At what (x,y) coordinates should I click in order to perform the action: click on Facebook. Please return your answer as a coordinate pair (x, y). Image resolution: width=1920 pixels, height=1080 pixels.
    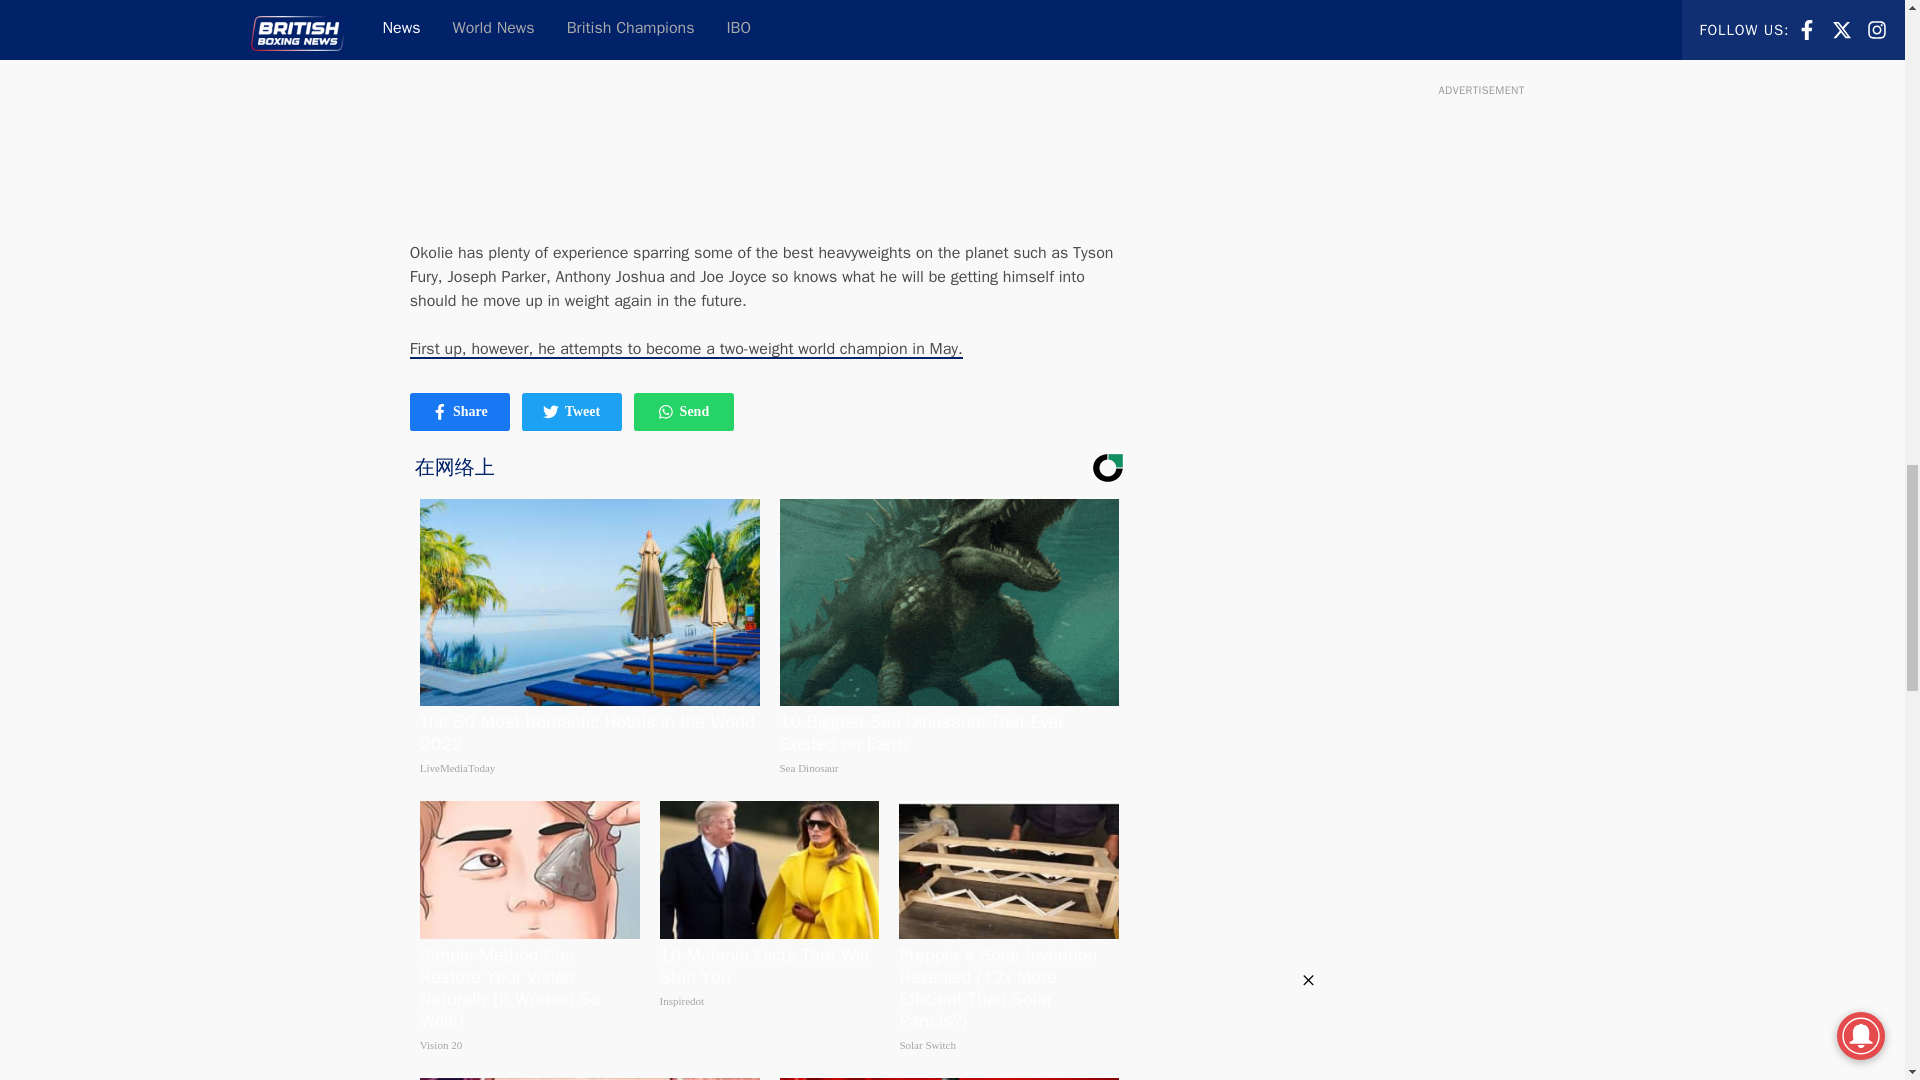
    Looking at the image, I should click on (550, 412).